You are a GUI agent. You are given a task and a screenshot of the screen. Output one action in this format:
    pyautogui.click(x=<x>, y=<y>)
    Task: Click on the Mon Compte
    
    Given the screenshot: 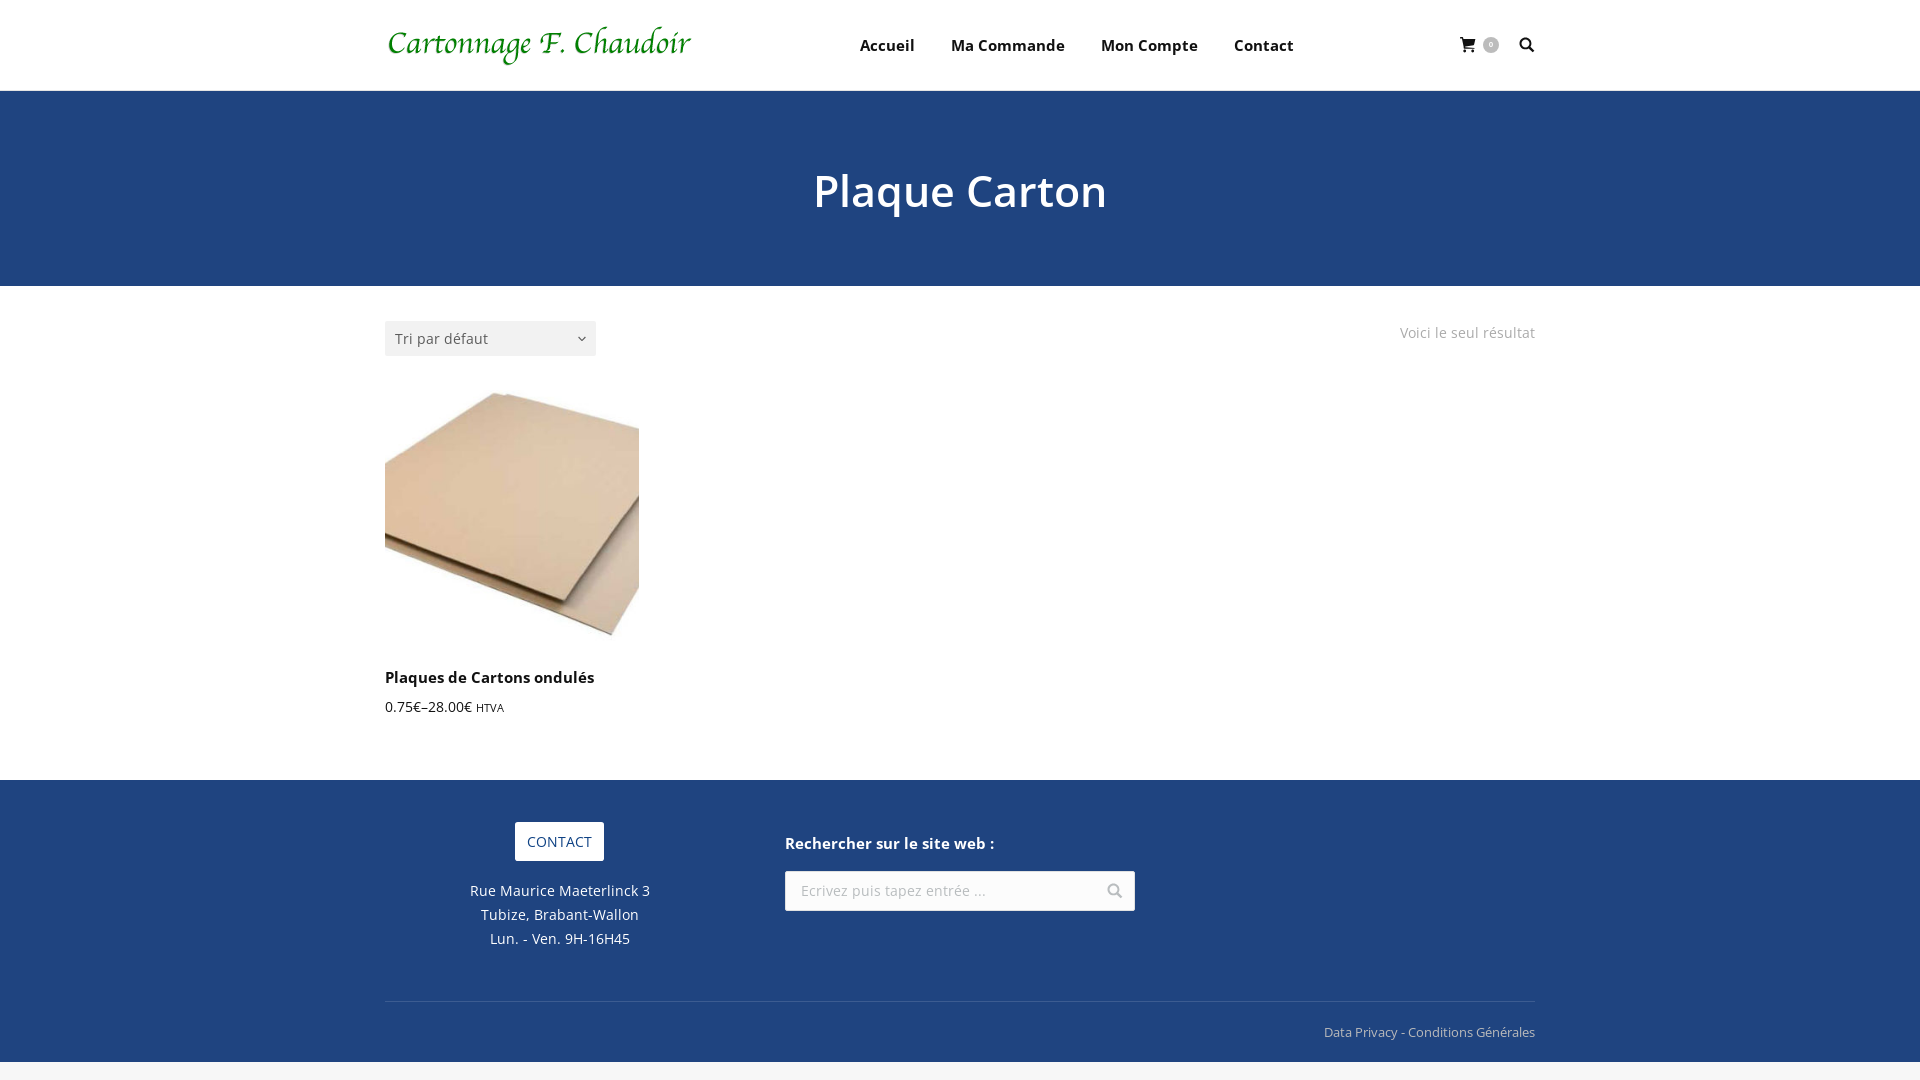 What is the action you would take?
    pyautogui.click(x=1150, y=45)
    